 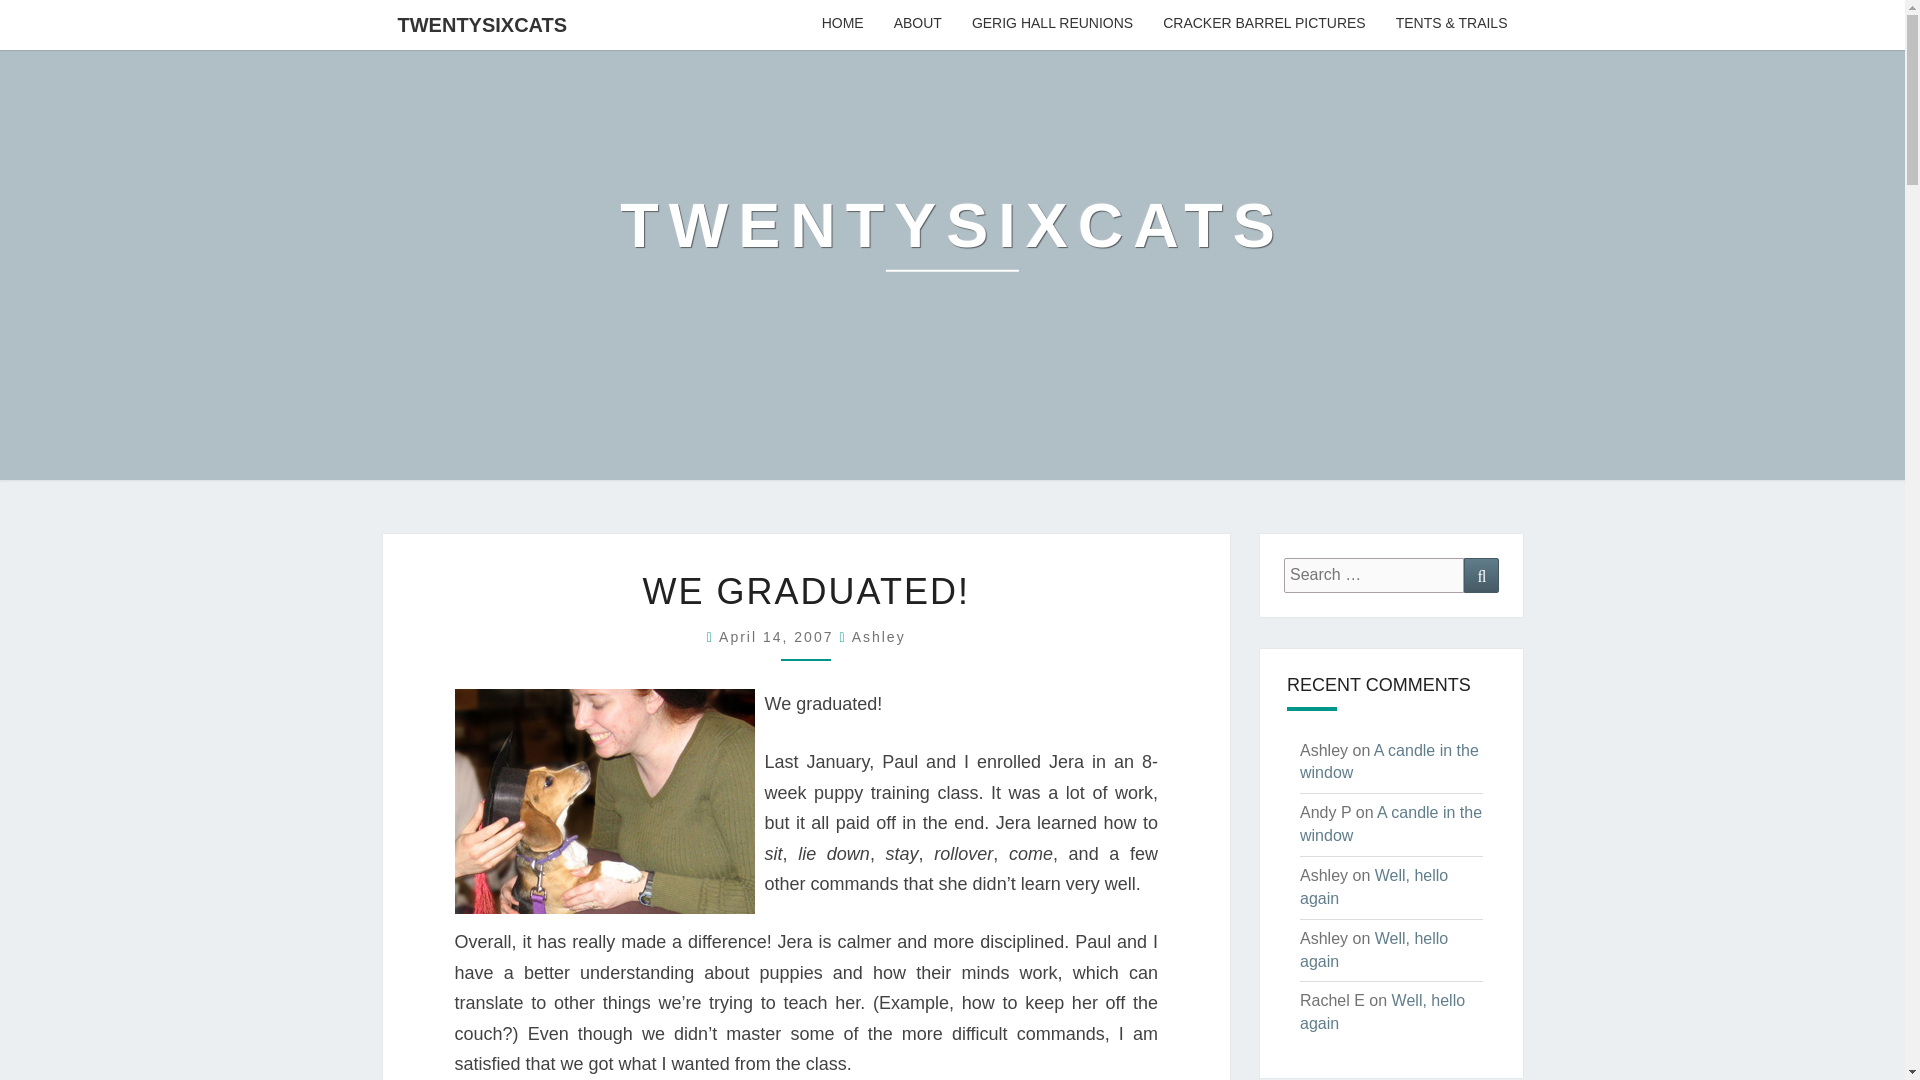 I want to click on Search, so click(x=1481, y=575).